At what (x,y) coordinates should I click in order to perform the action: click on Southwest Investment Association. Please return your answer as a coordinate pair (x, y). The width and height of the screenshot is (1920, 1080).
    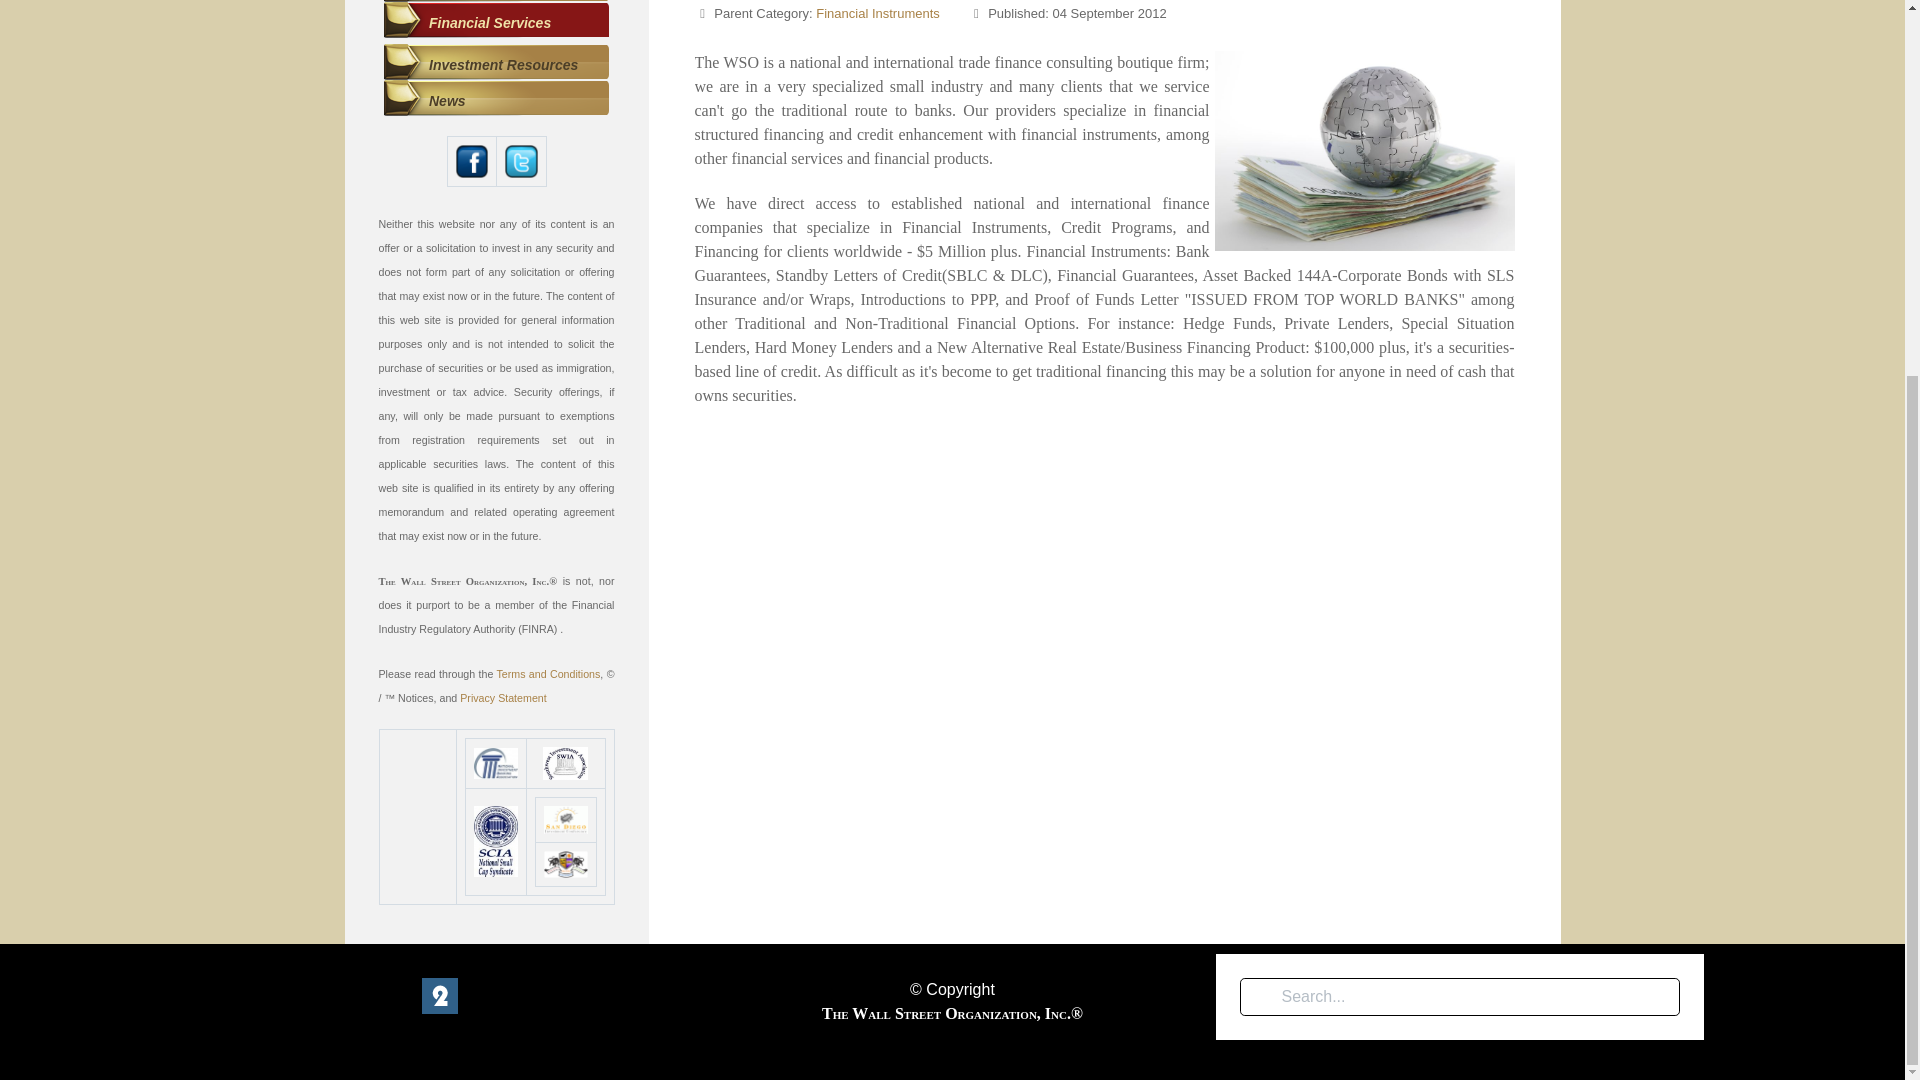
    Looking at the image, I should click on (565, 763).